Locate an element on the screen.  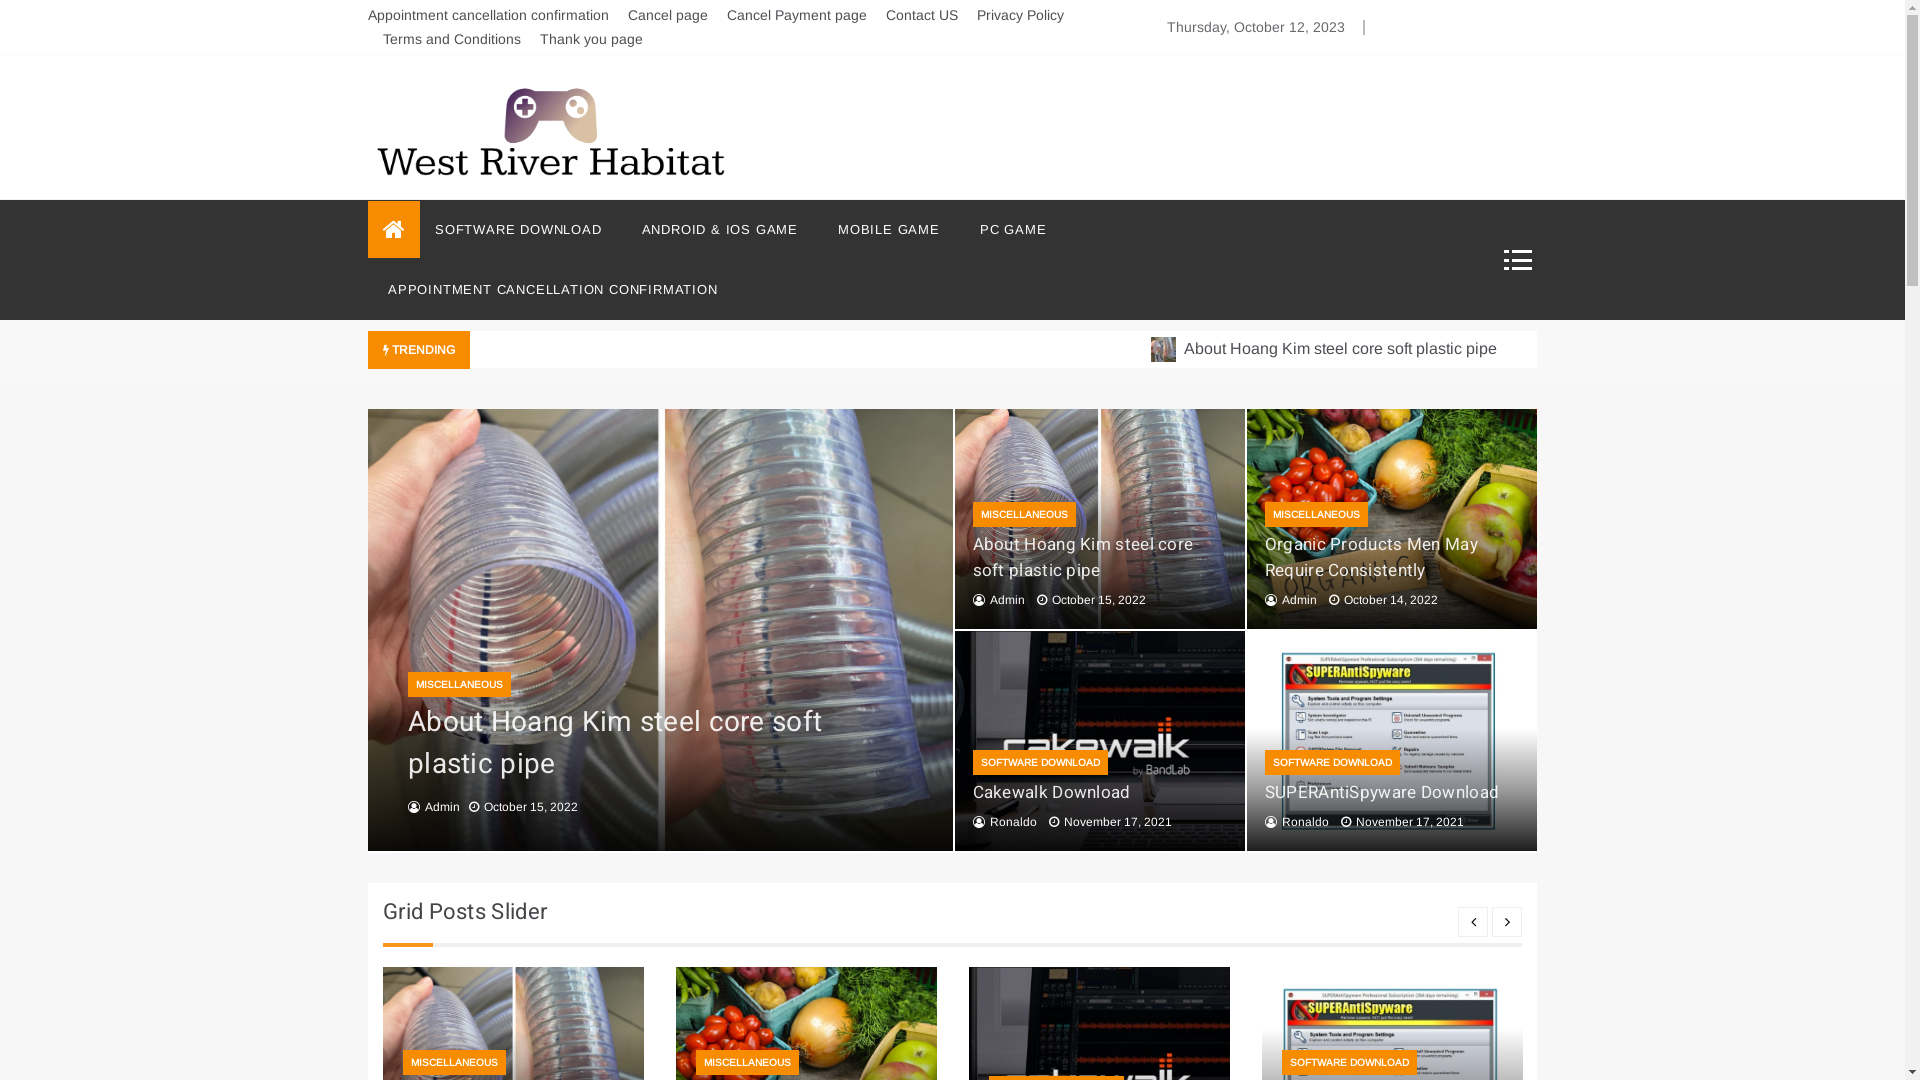
Appointment cancellation confirmation is located at coordinates (488, 15).